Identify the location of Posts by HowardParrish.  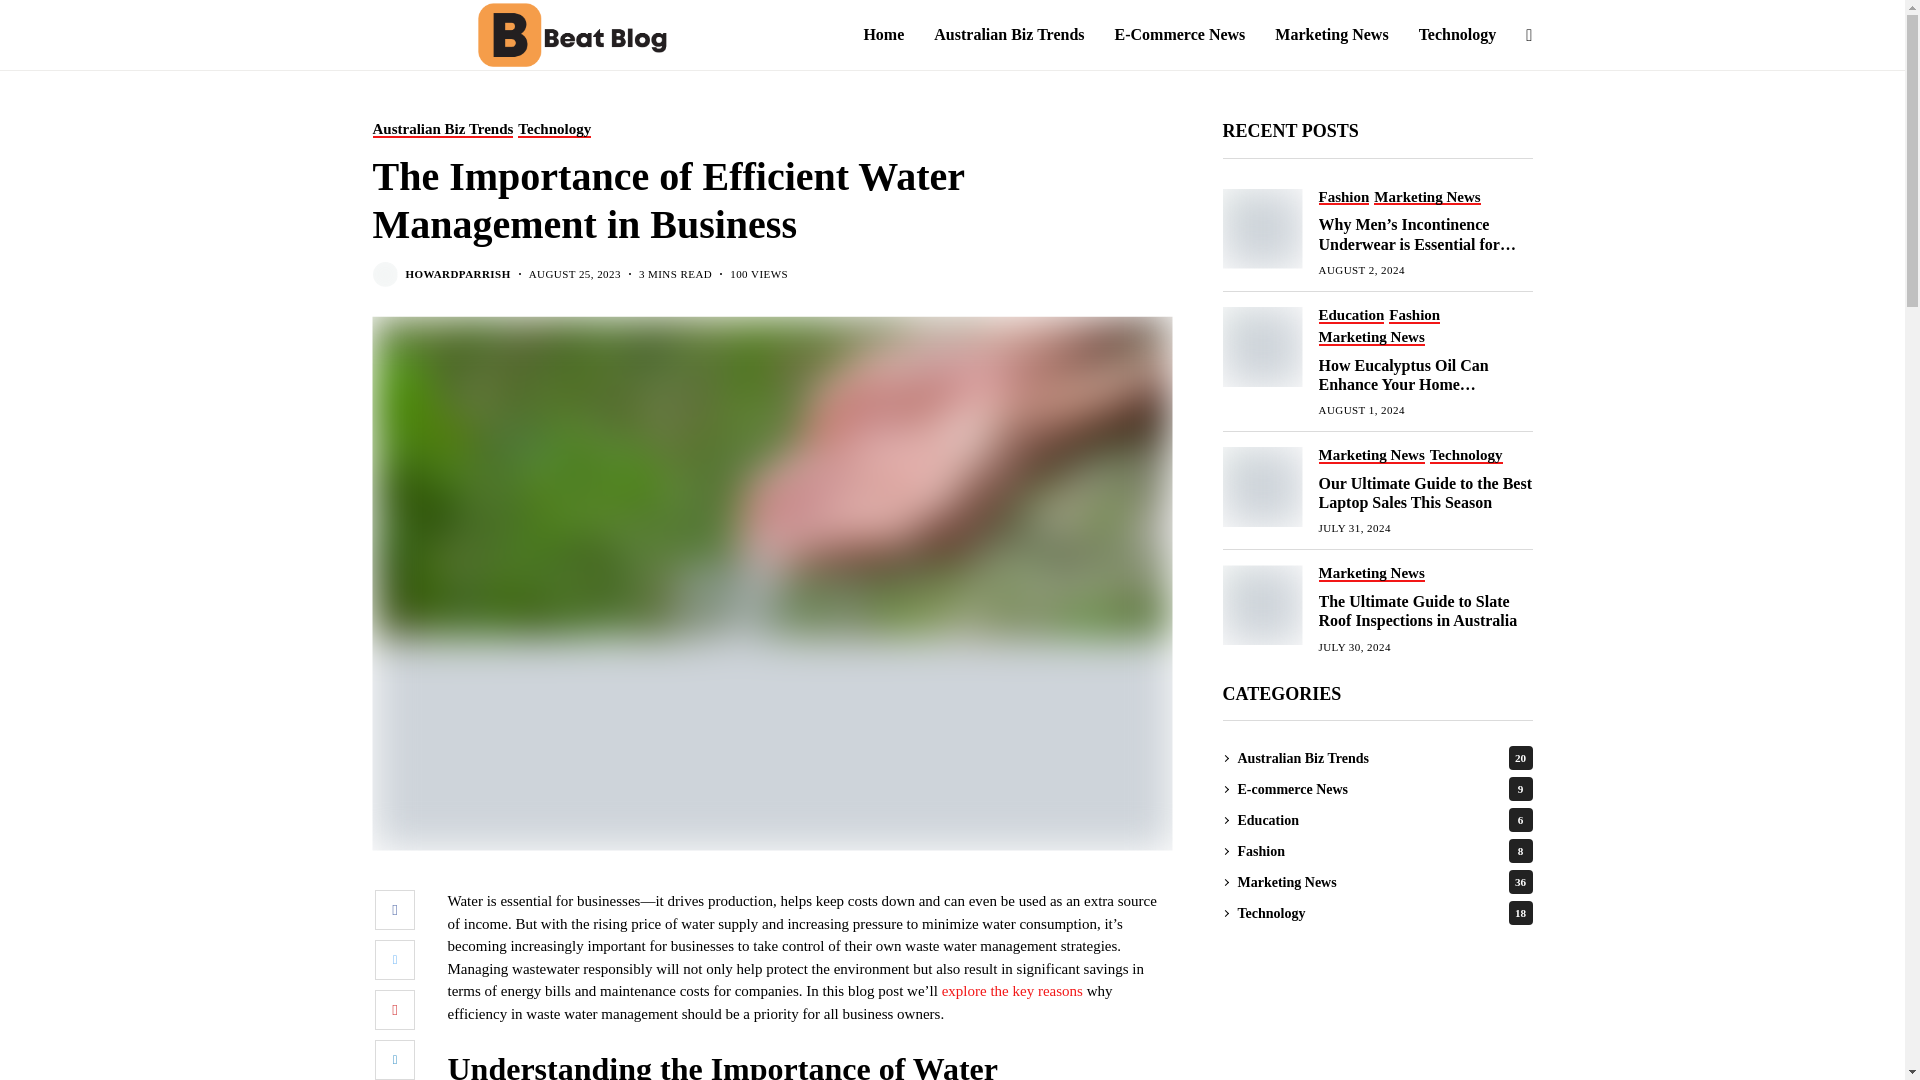
(458, 274).